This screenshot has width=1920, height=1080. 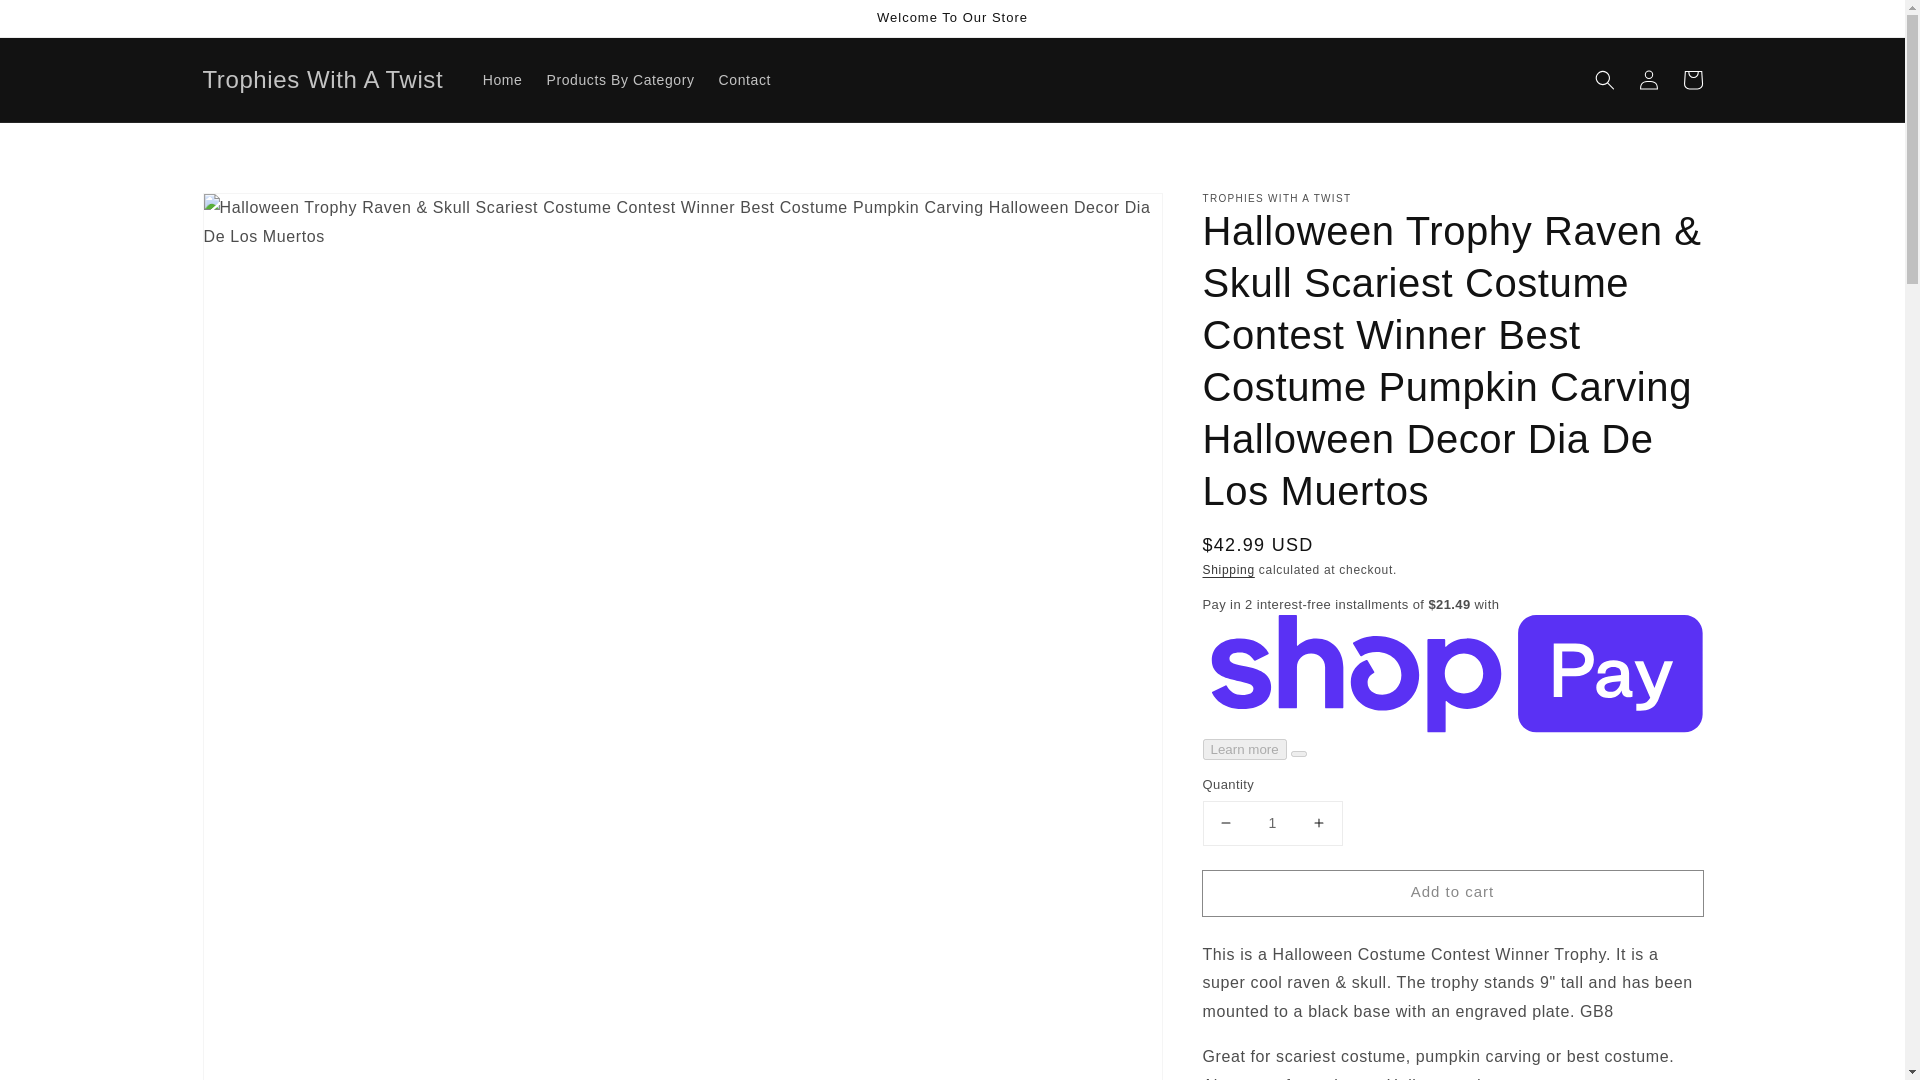 What do you see at coordinates (1227, 569) in the screenshot?
I see `Shipping` at bounding box center [1227, 569].